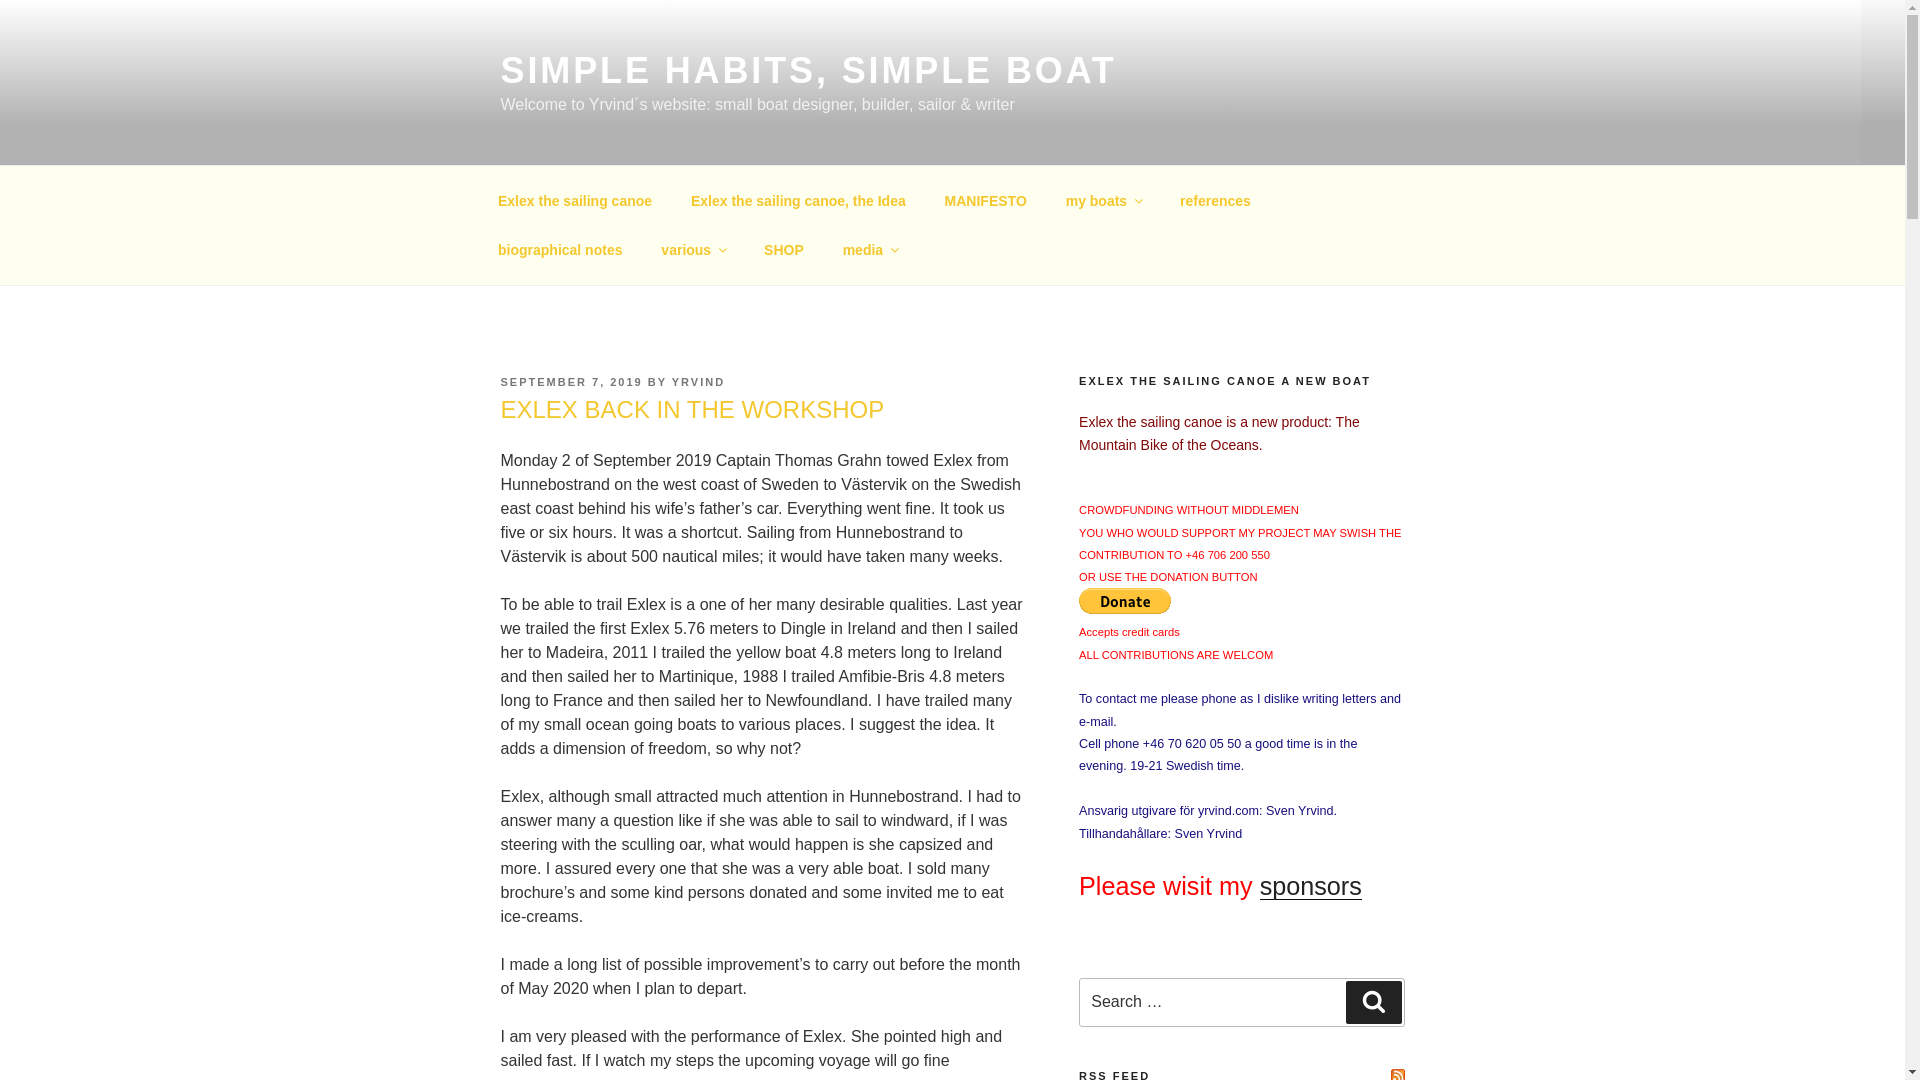 This screenshot has width=1920, height=1080. I want to click on Exlex the sailing canoe, the Idea, so click(798, 200).